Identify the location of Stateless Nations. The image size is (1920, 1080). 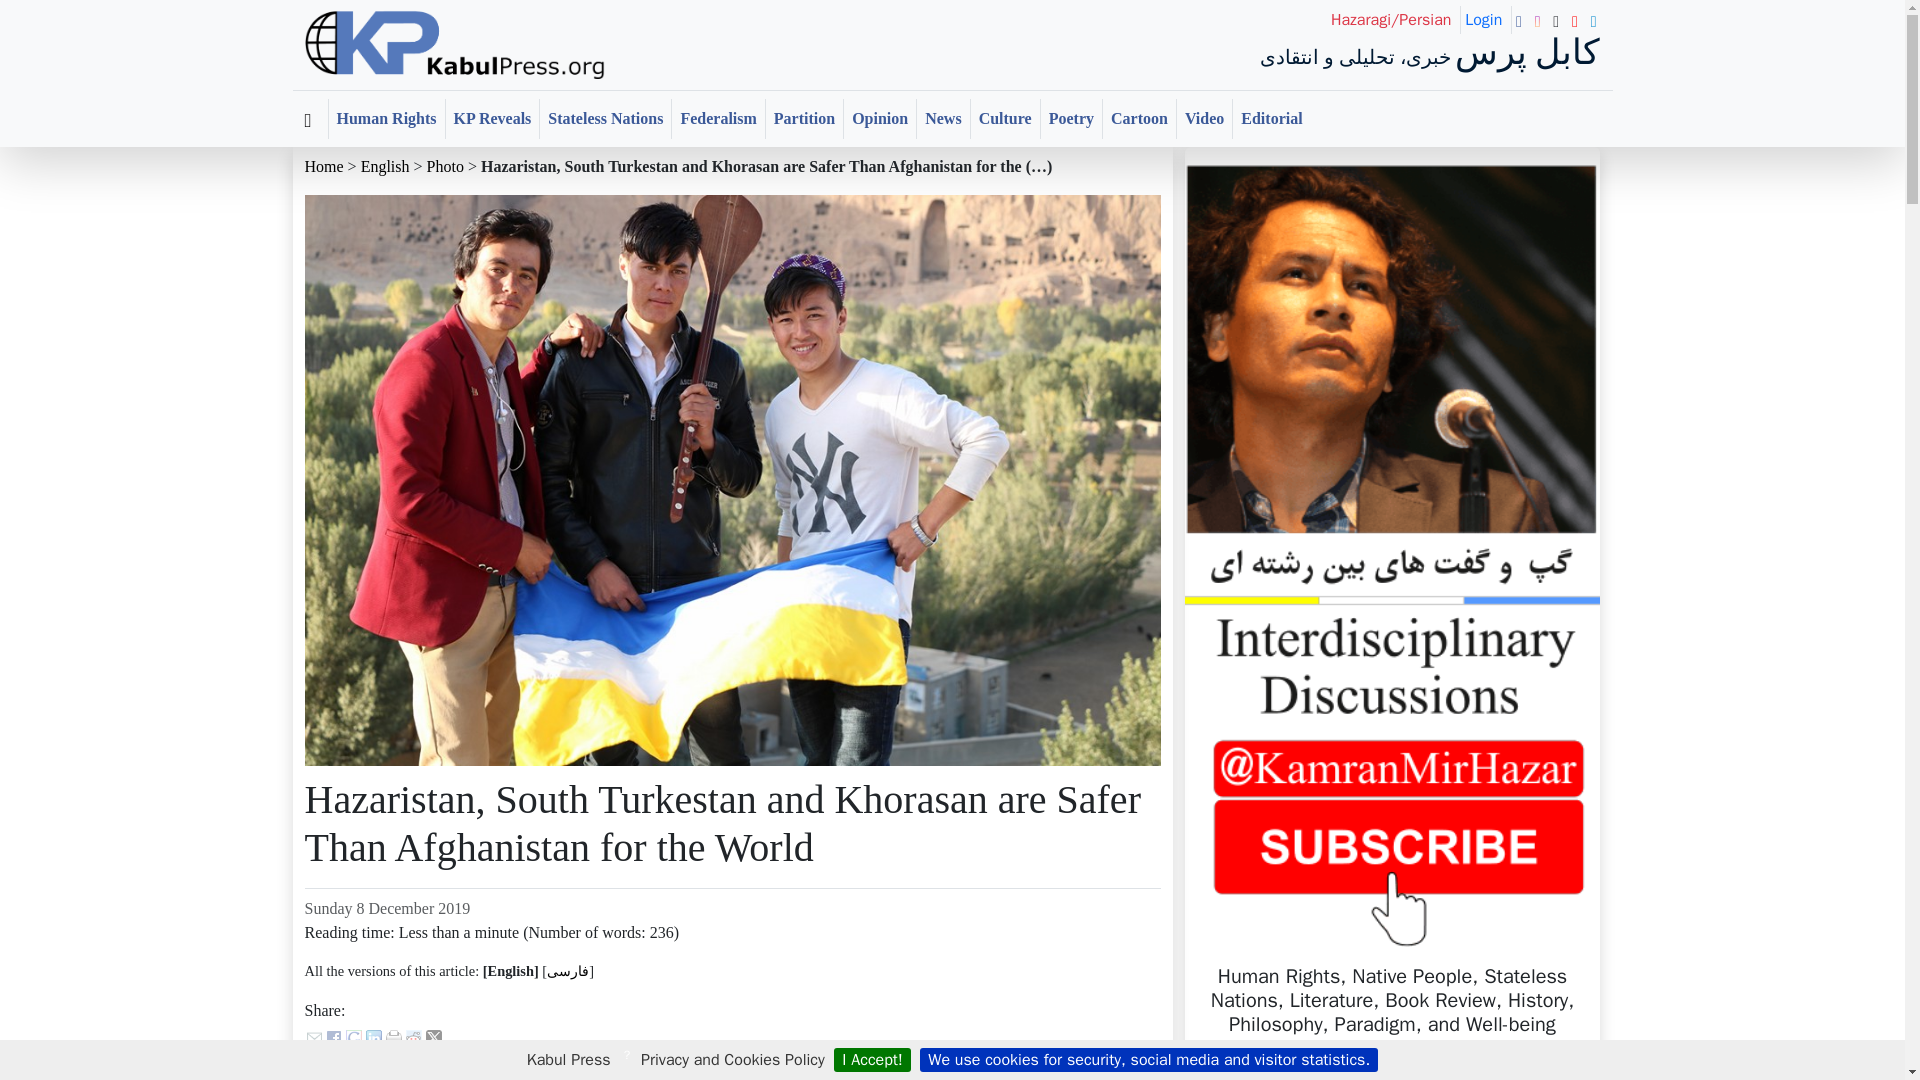
(604, 119).